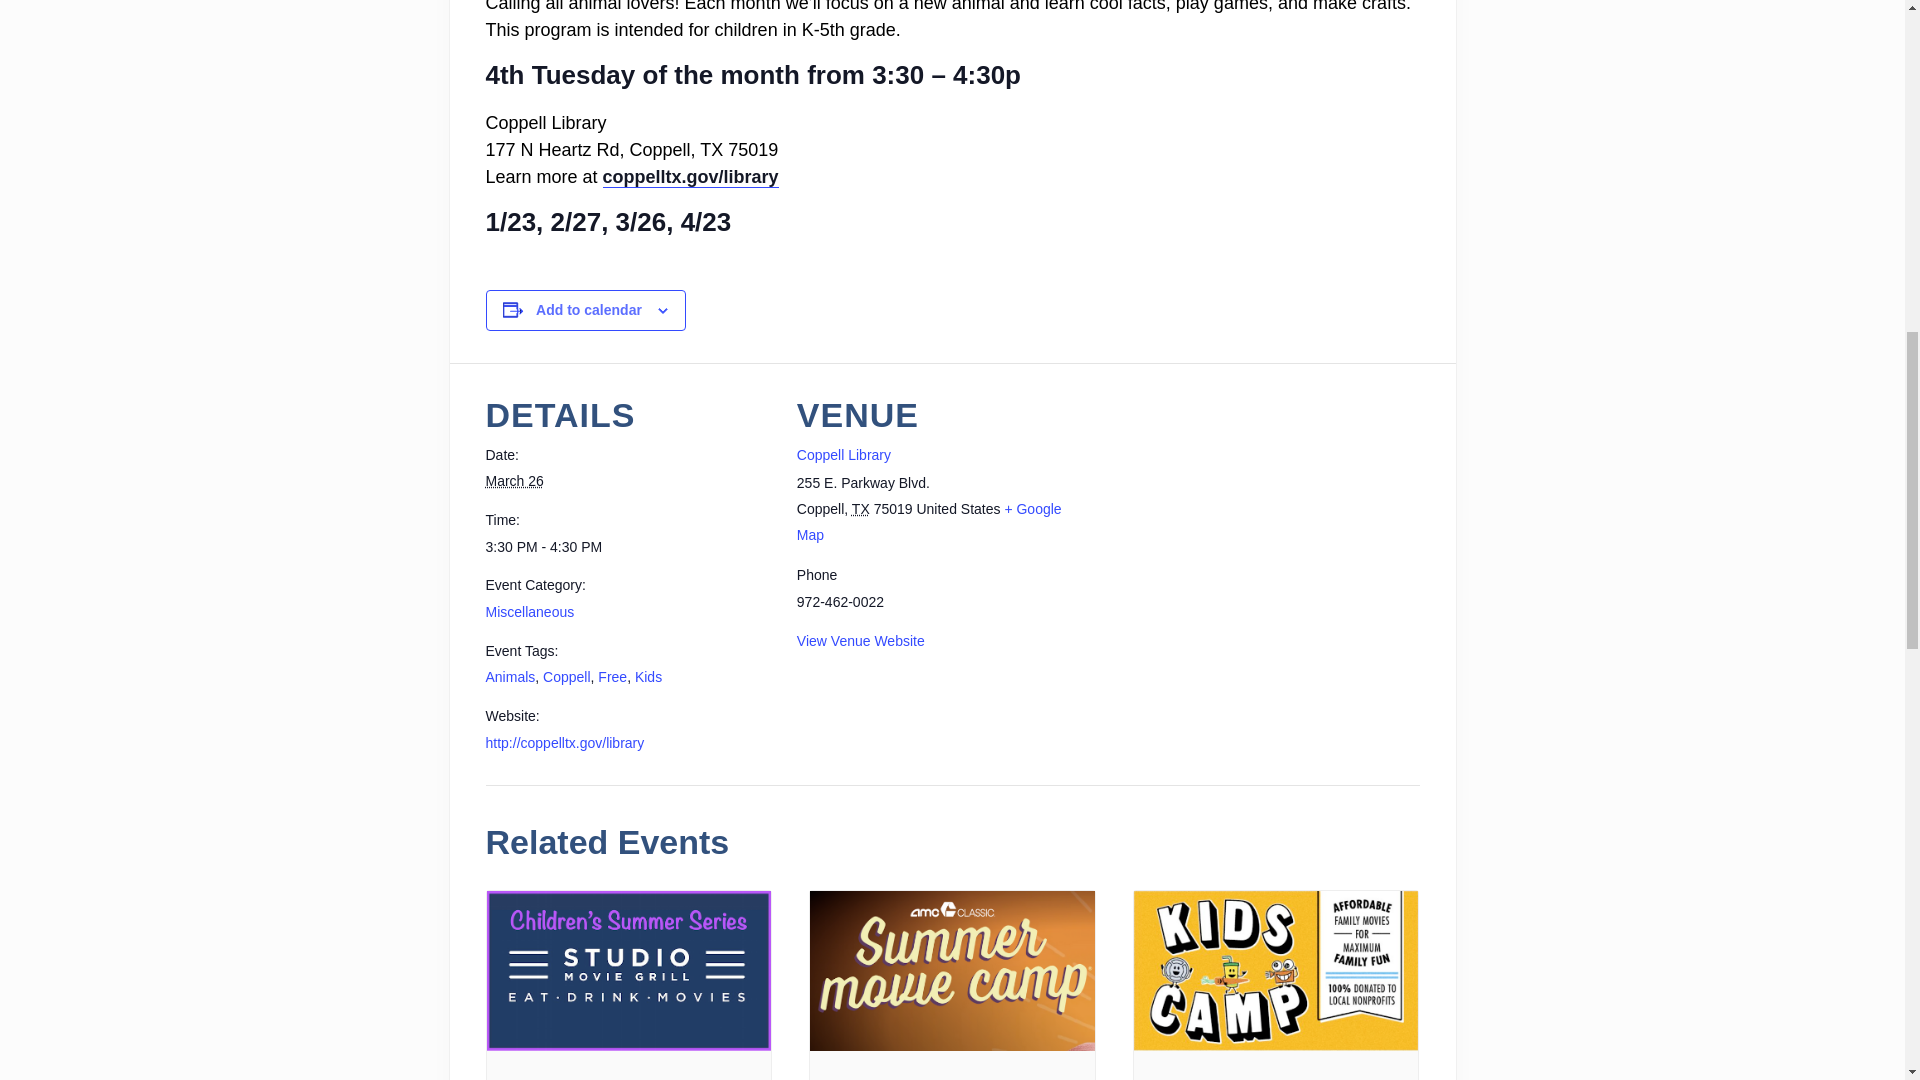 The width and height of the screenshot is (1920, 1080). Describe the element at coordinates (860, 509) in the screenshot. I see `Texas` at that location.